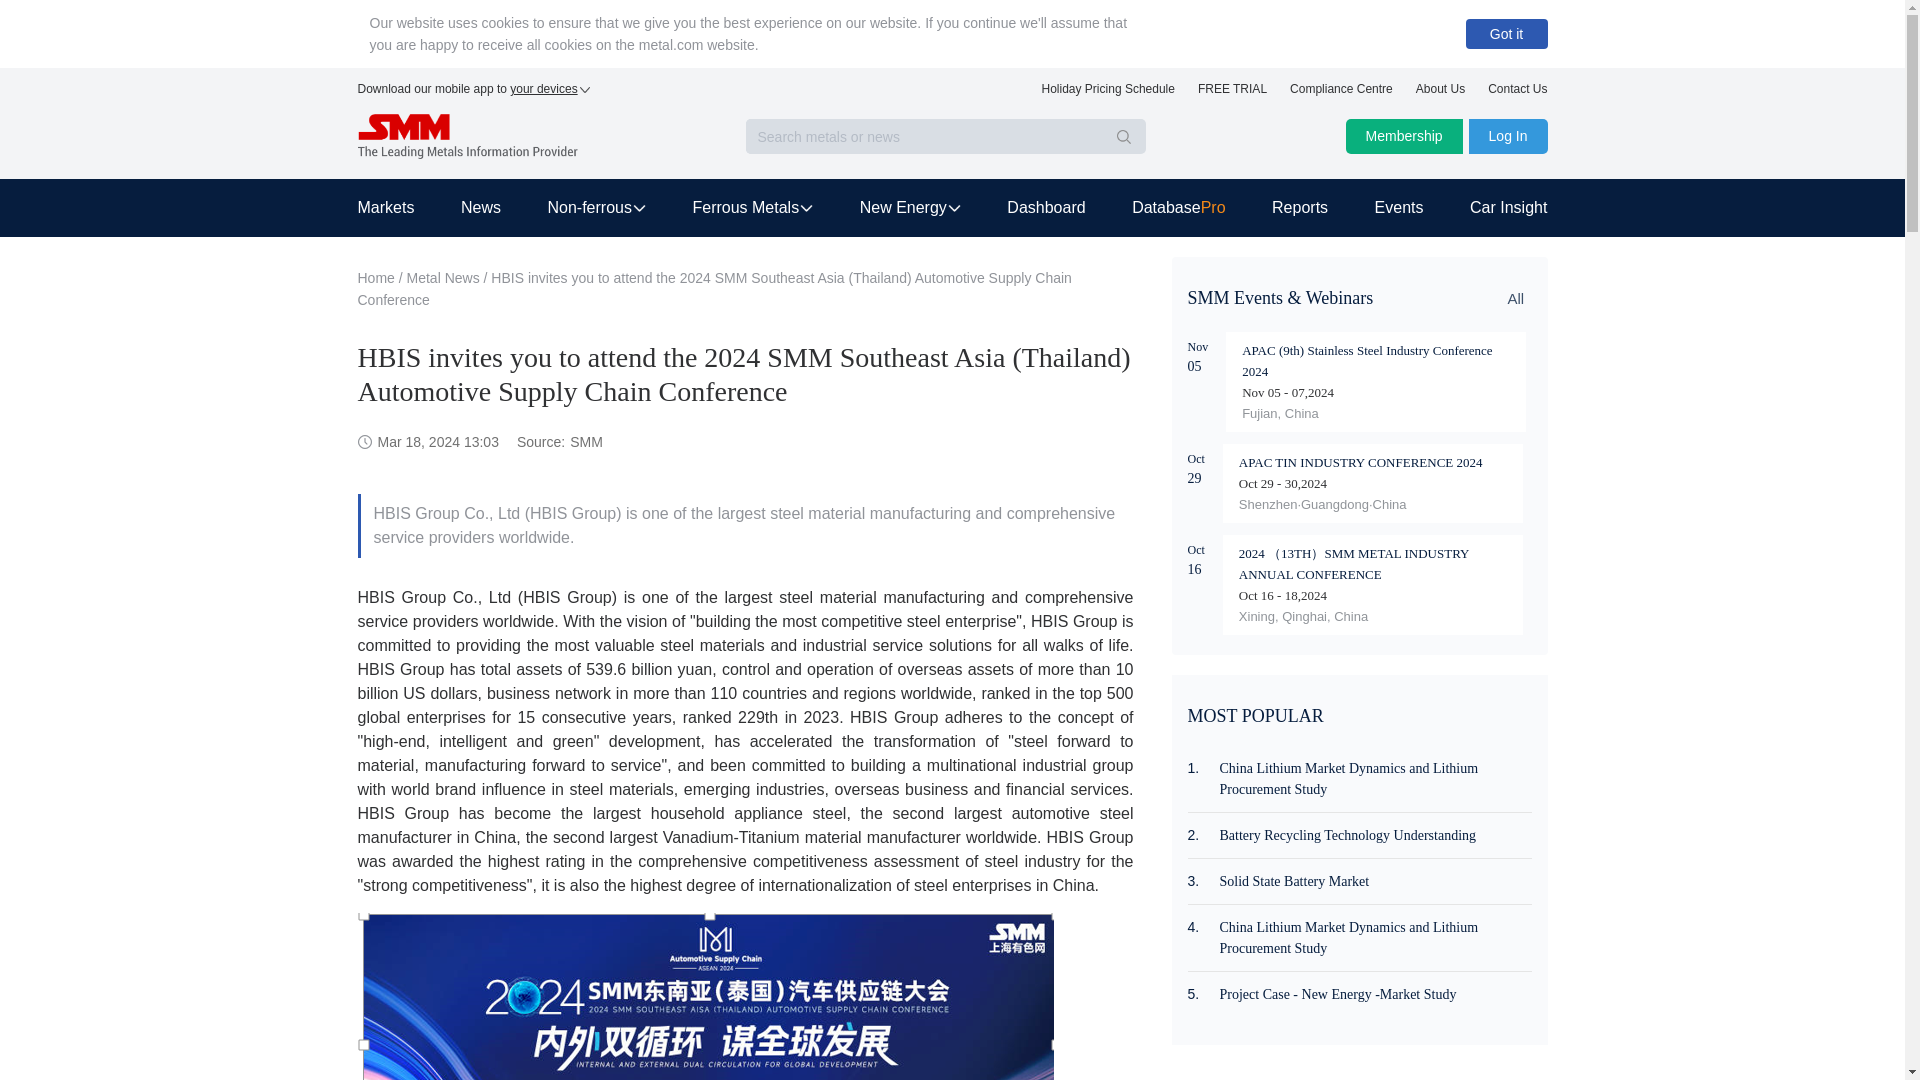 This screenshot has width=1920, height=1080. What do you see at coordinates (397, 208) in the screenshot?
I see `Markets` at bounding box center [397, 208].